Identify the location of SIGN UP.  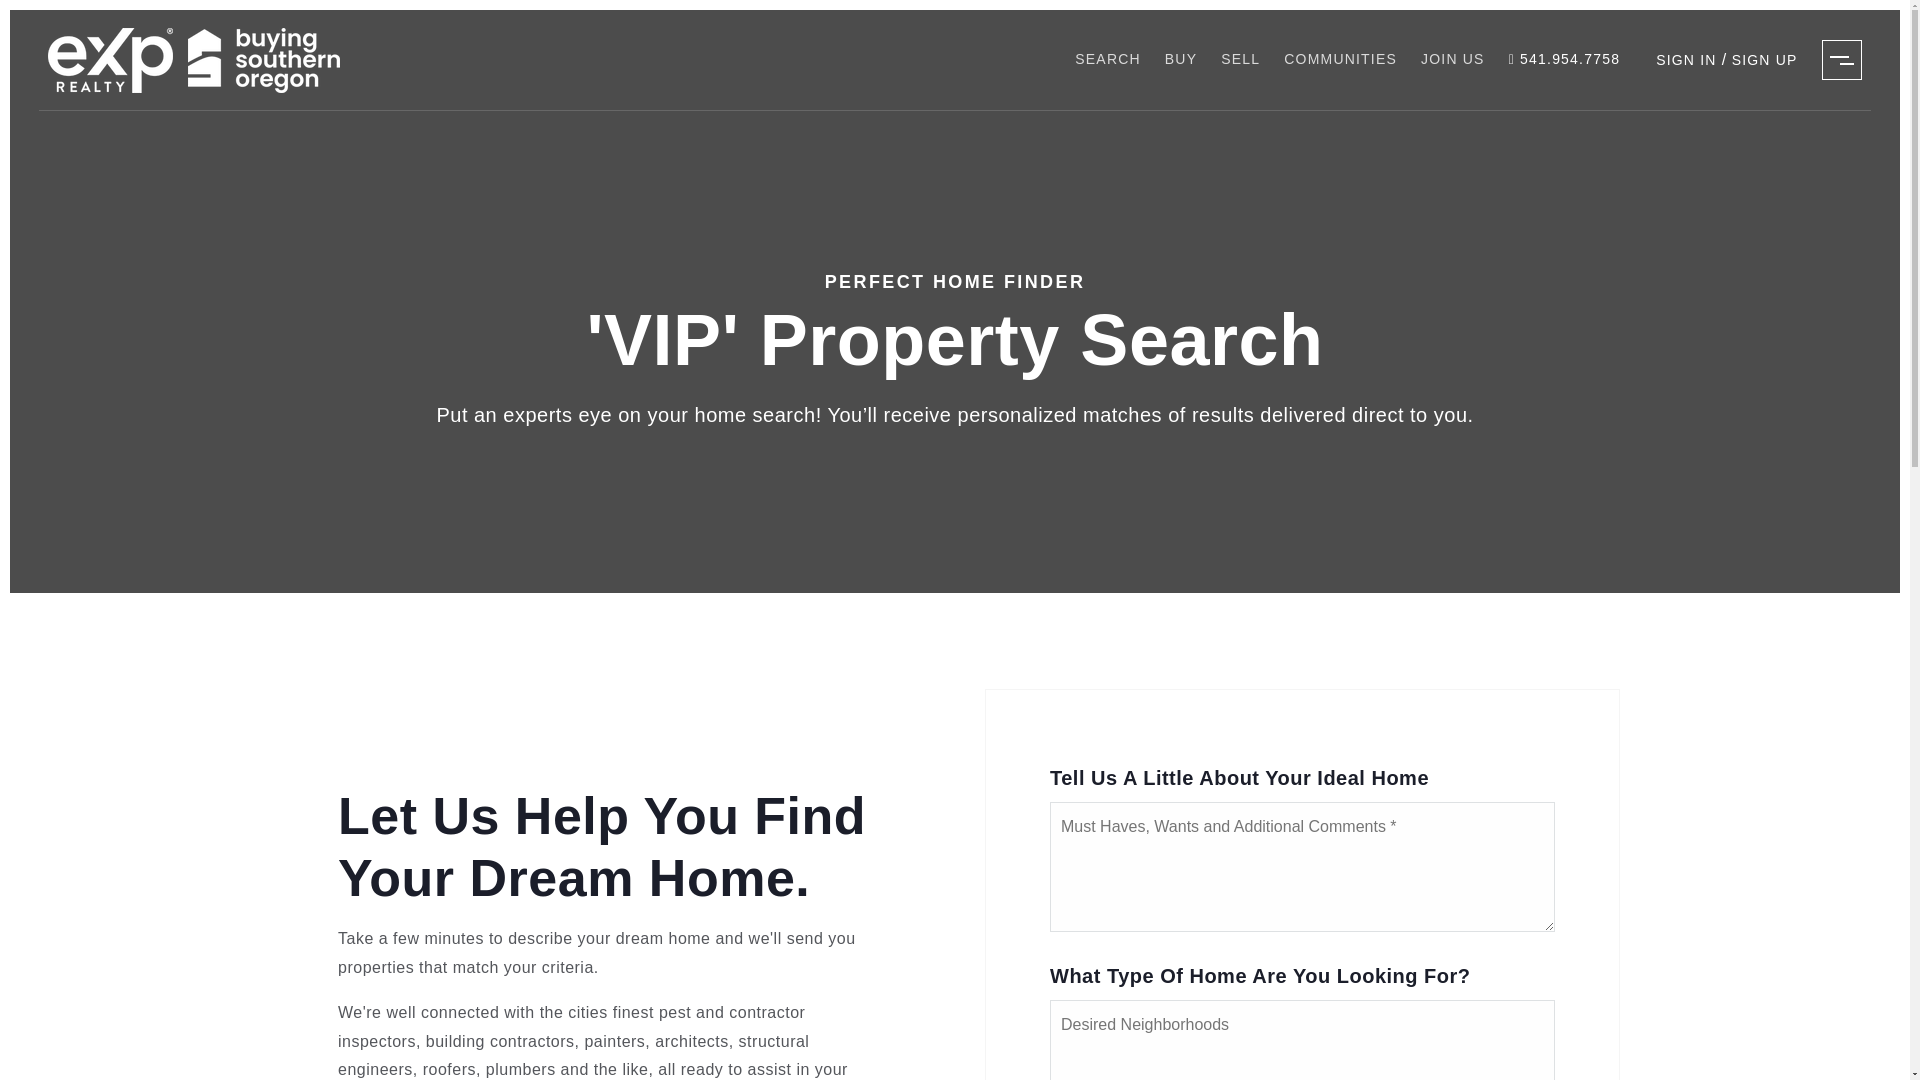
(1764, 60).